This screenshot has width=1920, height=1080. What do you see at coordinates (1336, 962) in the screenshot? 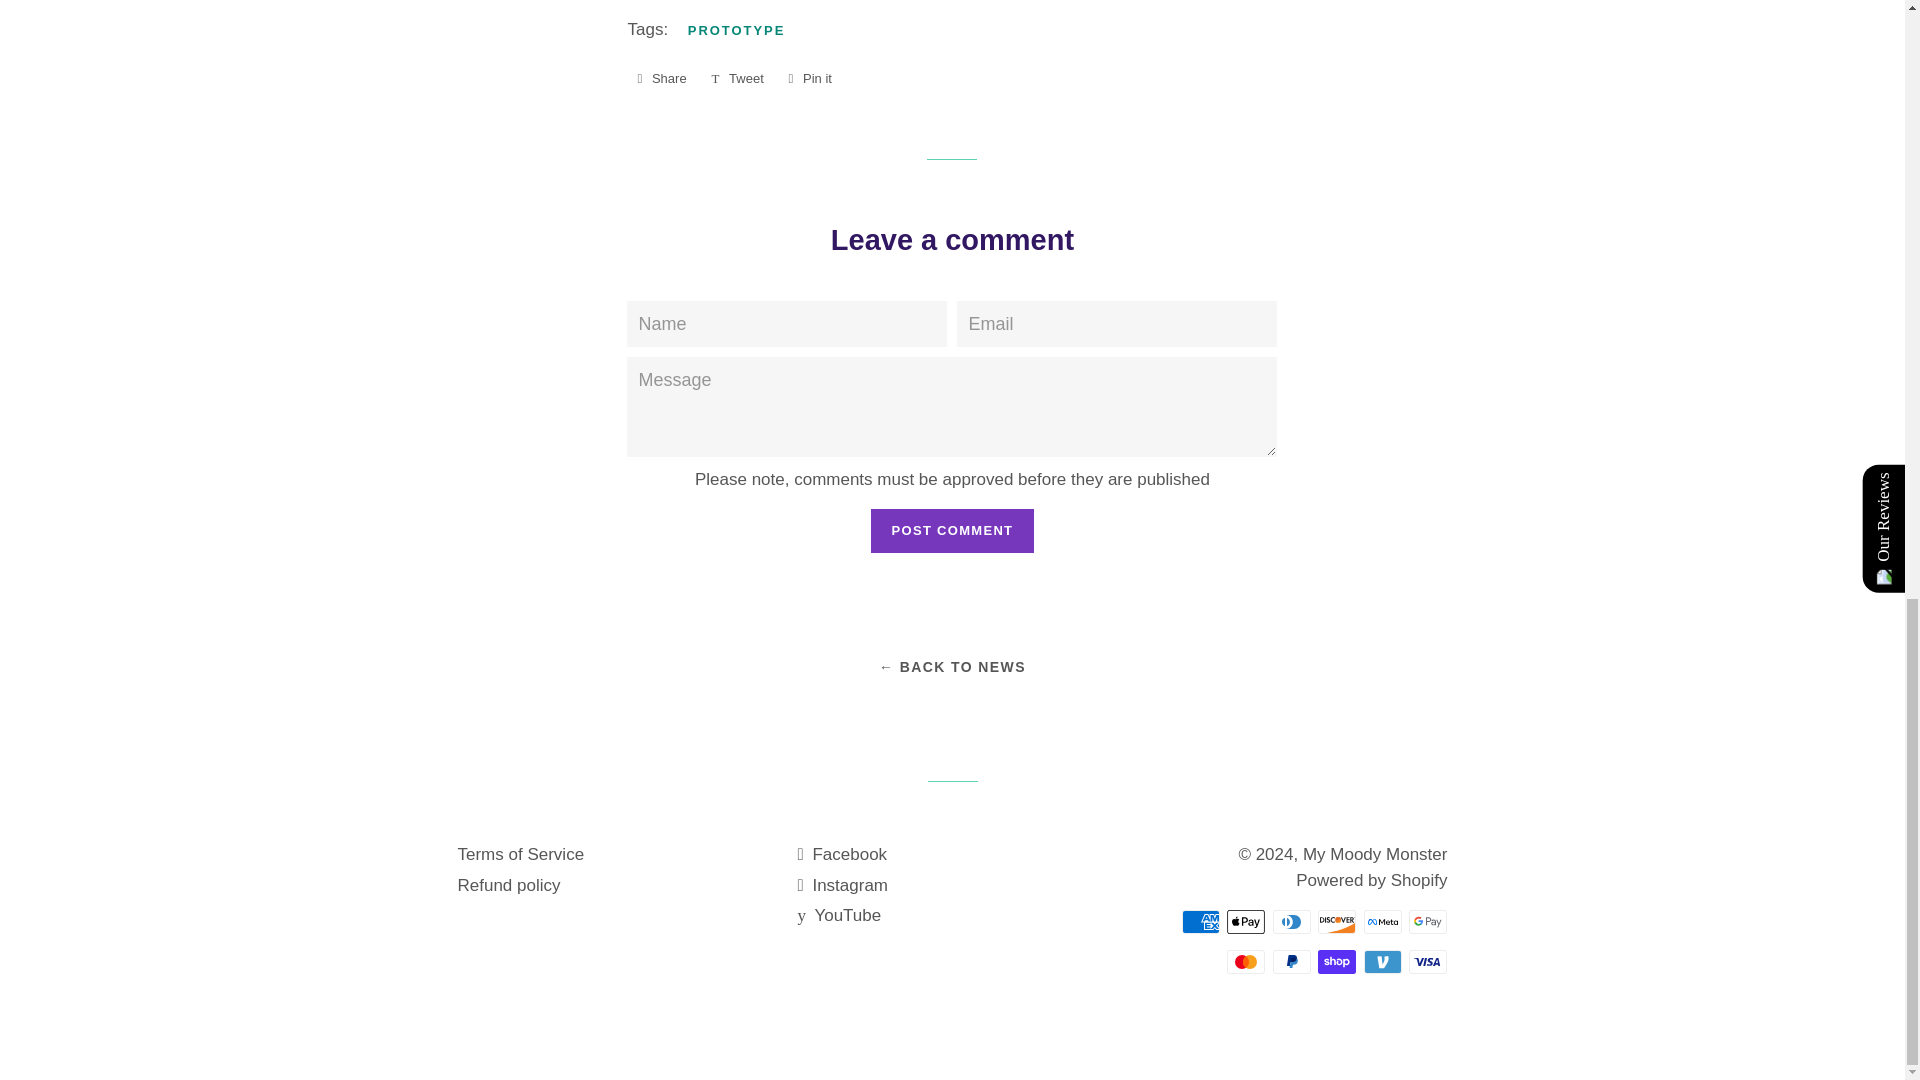
I see `Shop Pay` at bounding box center [1336, 962].